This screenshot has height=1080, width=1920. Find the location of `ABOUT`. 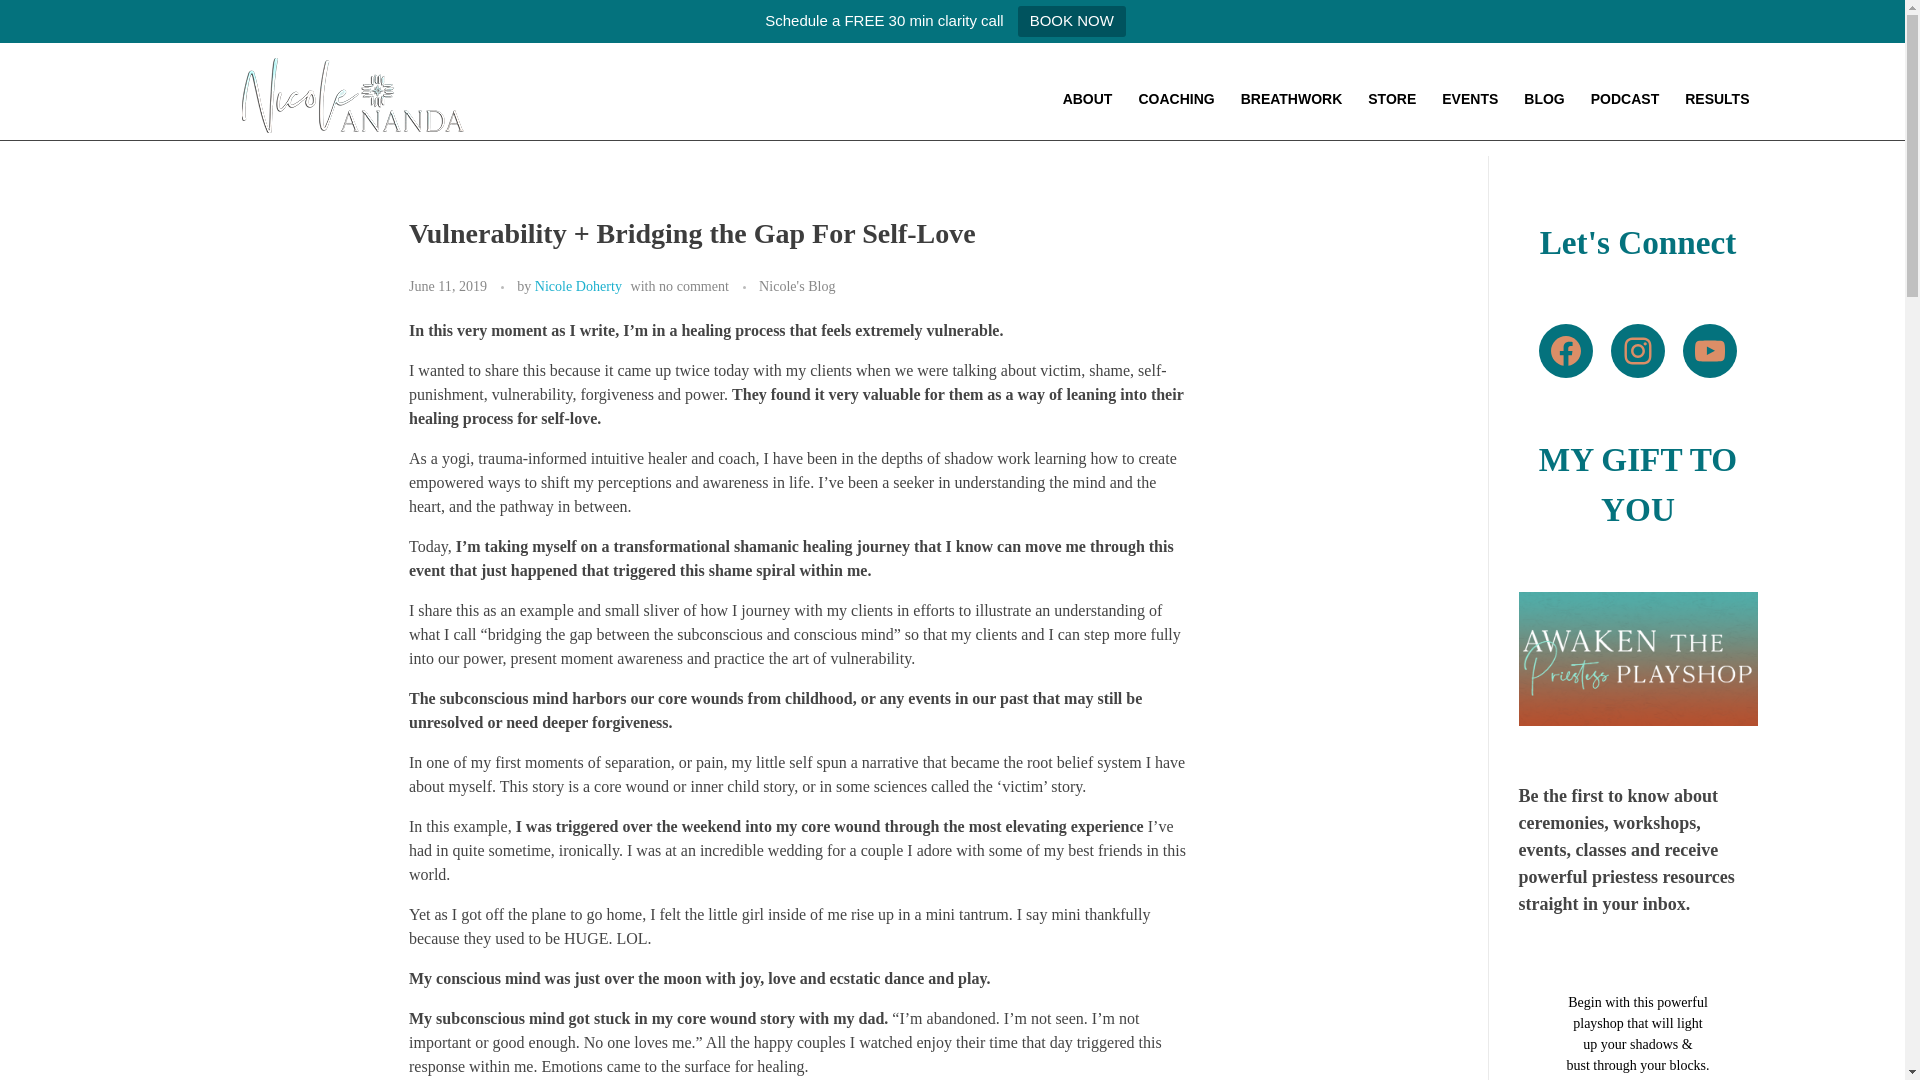

ABOUT is located at coordinates (1087, 100).